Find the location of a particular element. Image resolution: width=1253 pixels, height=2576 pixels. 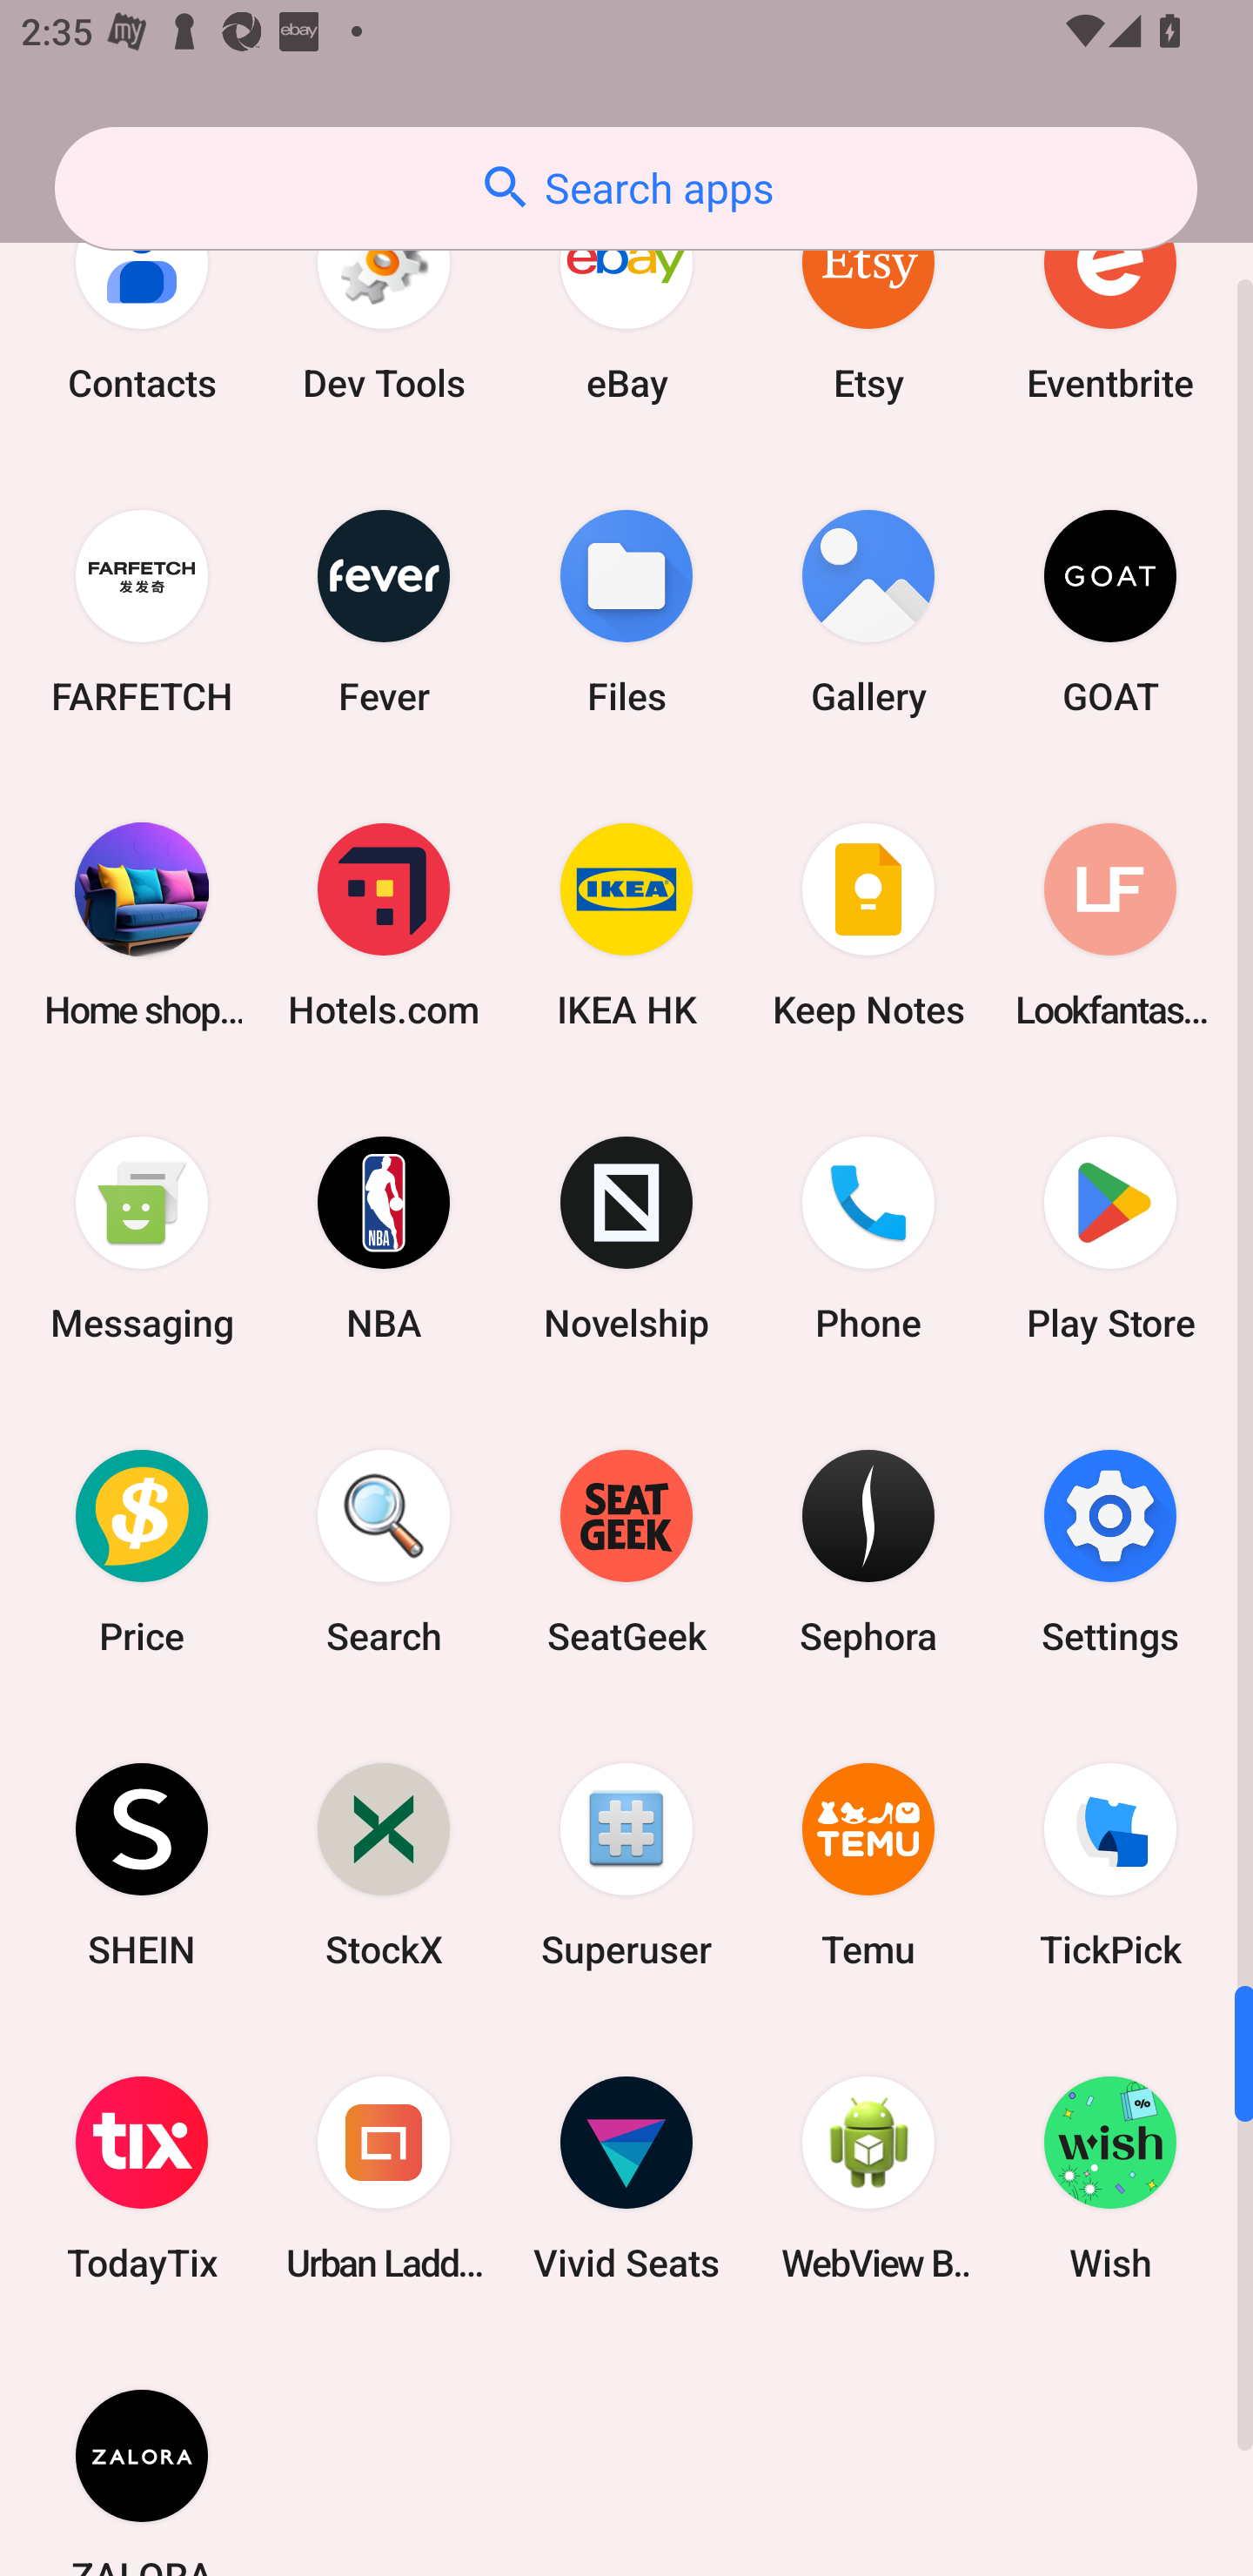

Price is located at coordinates (142, 1552).